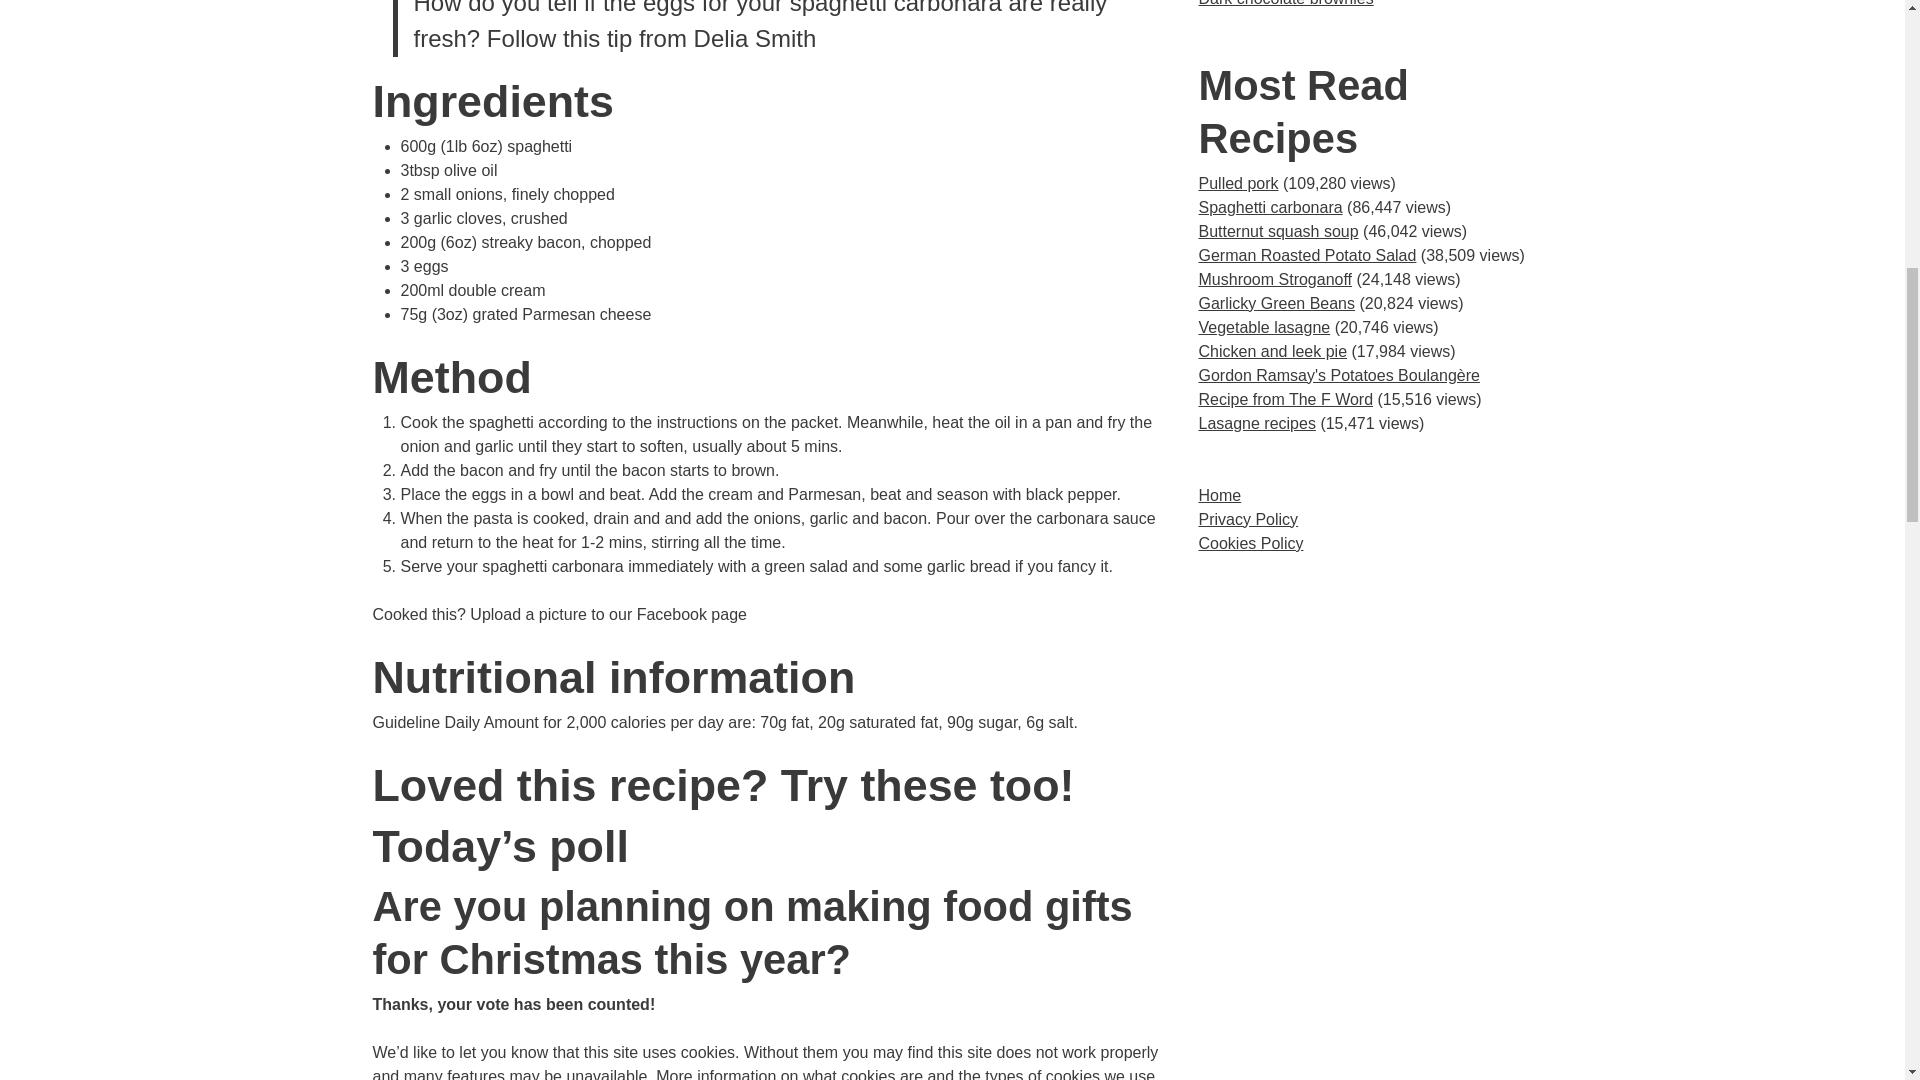 Image resolution: width=1920 pixels, height=1080 pixels. What do you see at coordinates (1276, 303) in the screenshot?
I see `Garlicky Green Beans` at bounding box center [1276, 303].